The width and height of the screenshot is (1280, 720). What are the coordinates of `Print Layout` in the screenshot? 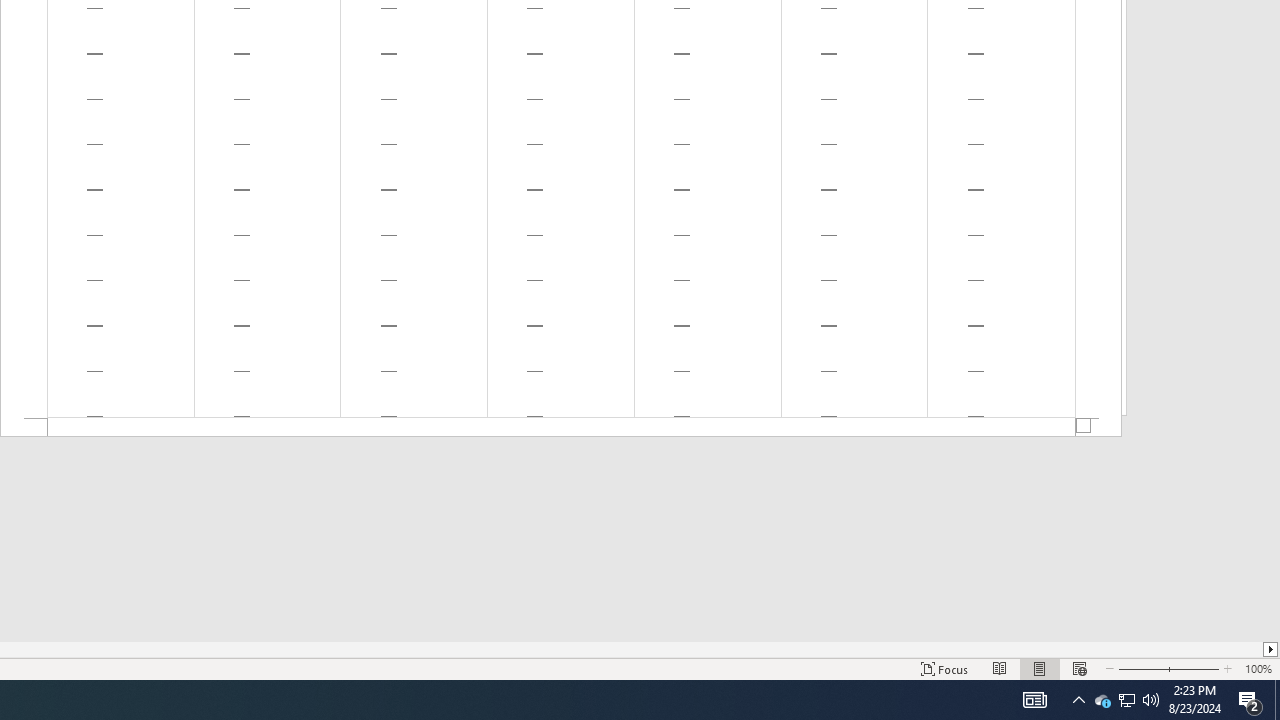 It's located at (1040, 668).